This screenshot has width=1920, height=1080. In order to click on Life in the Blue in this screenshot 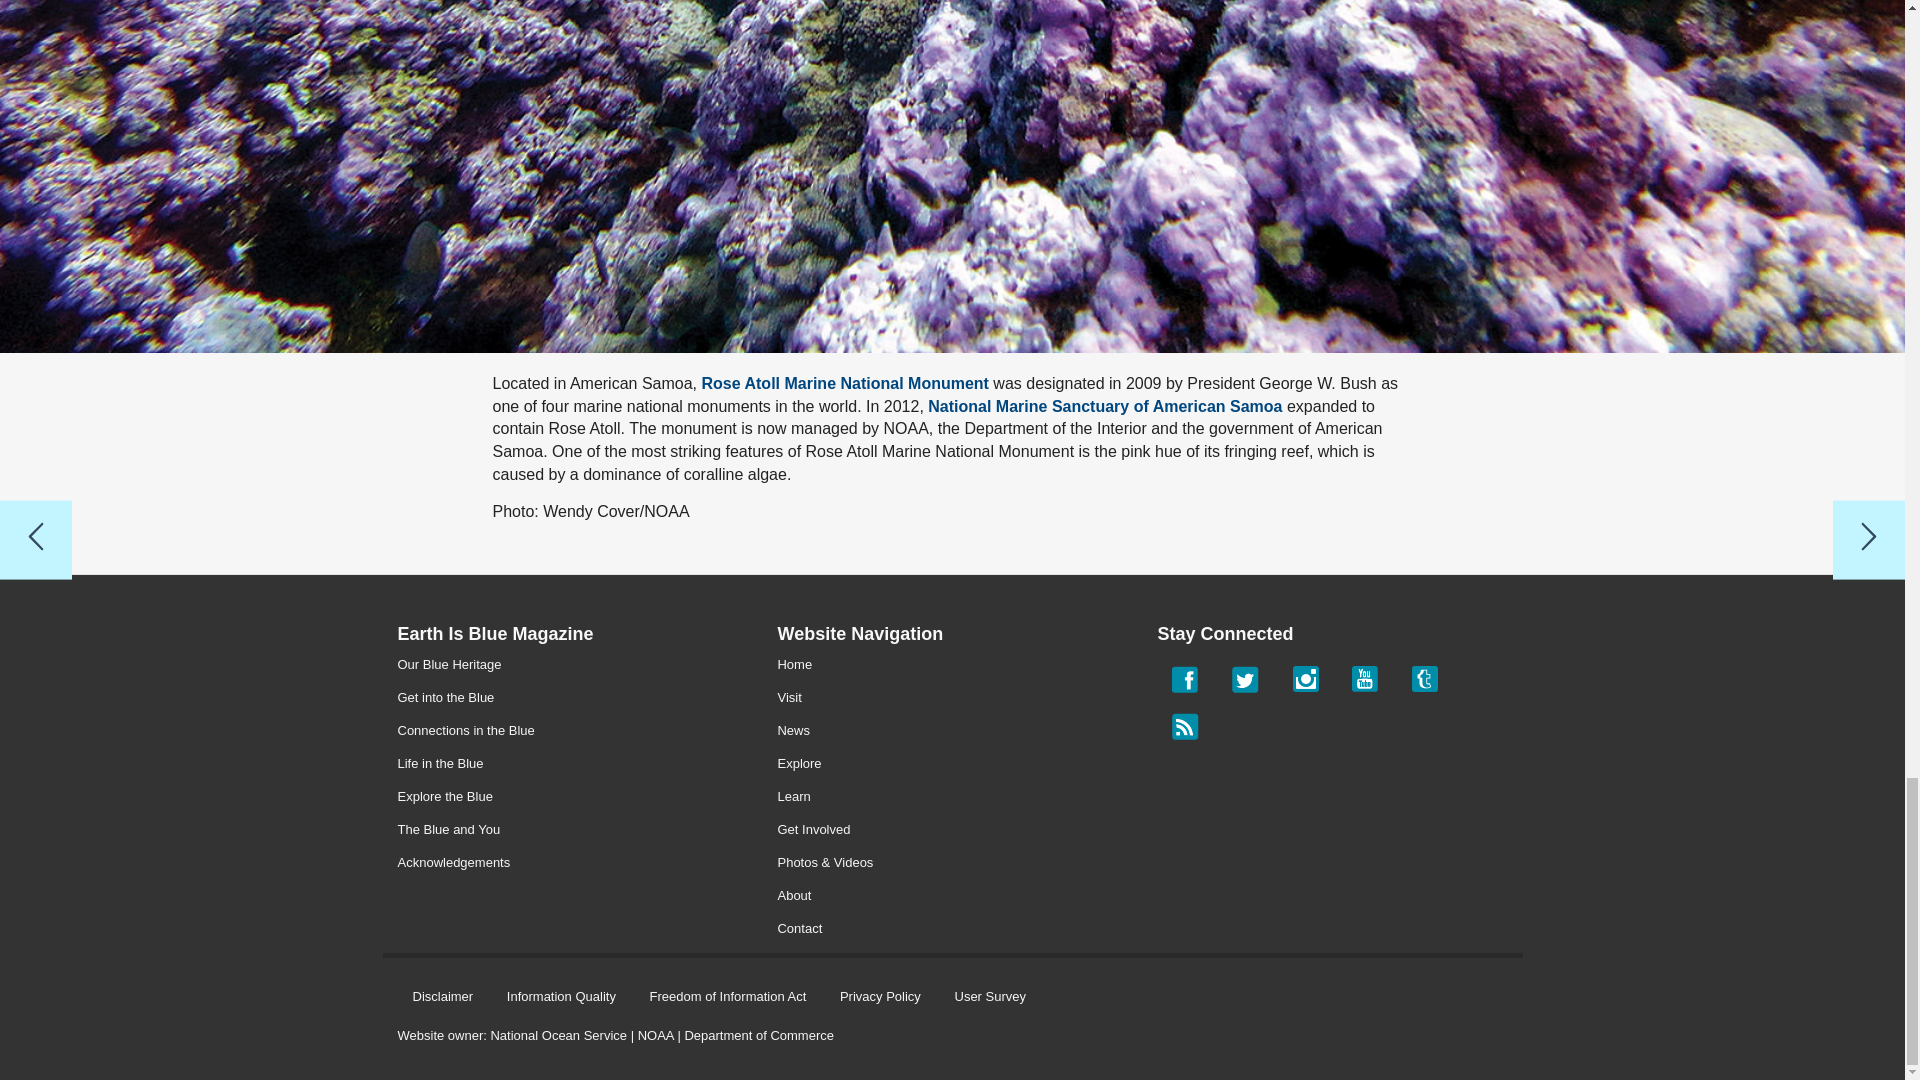, I will do `click(440, 764)`.